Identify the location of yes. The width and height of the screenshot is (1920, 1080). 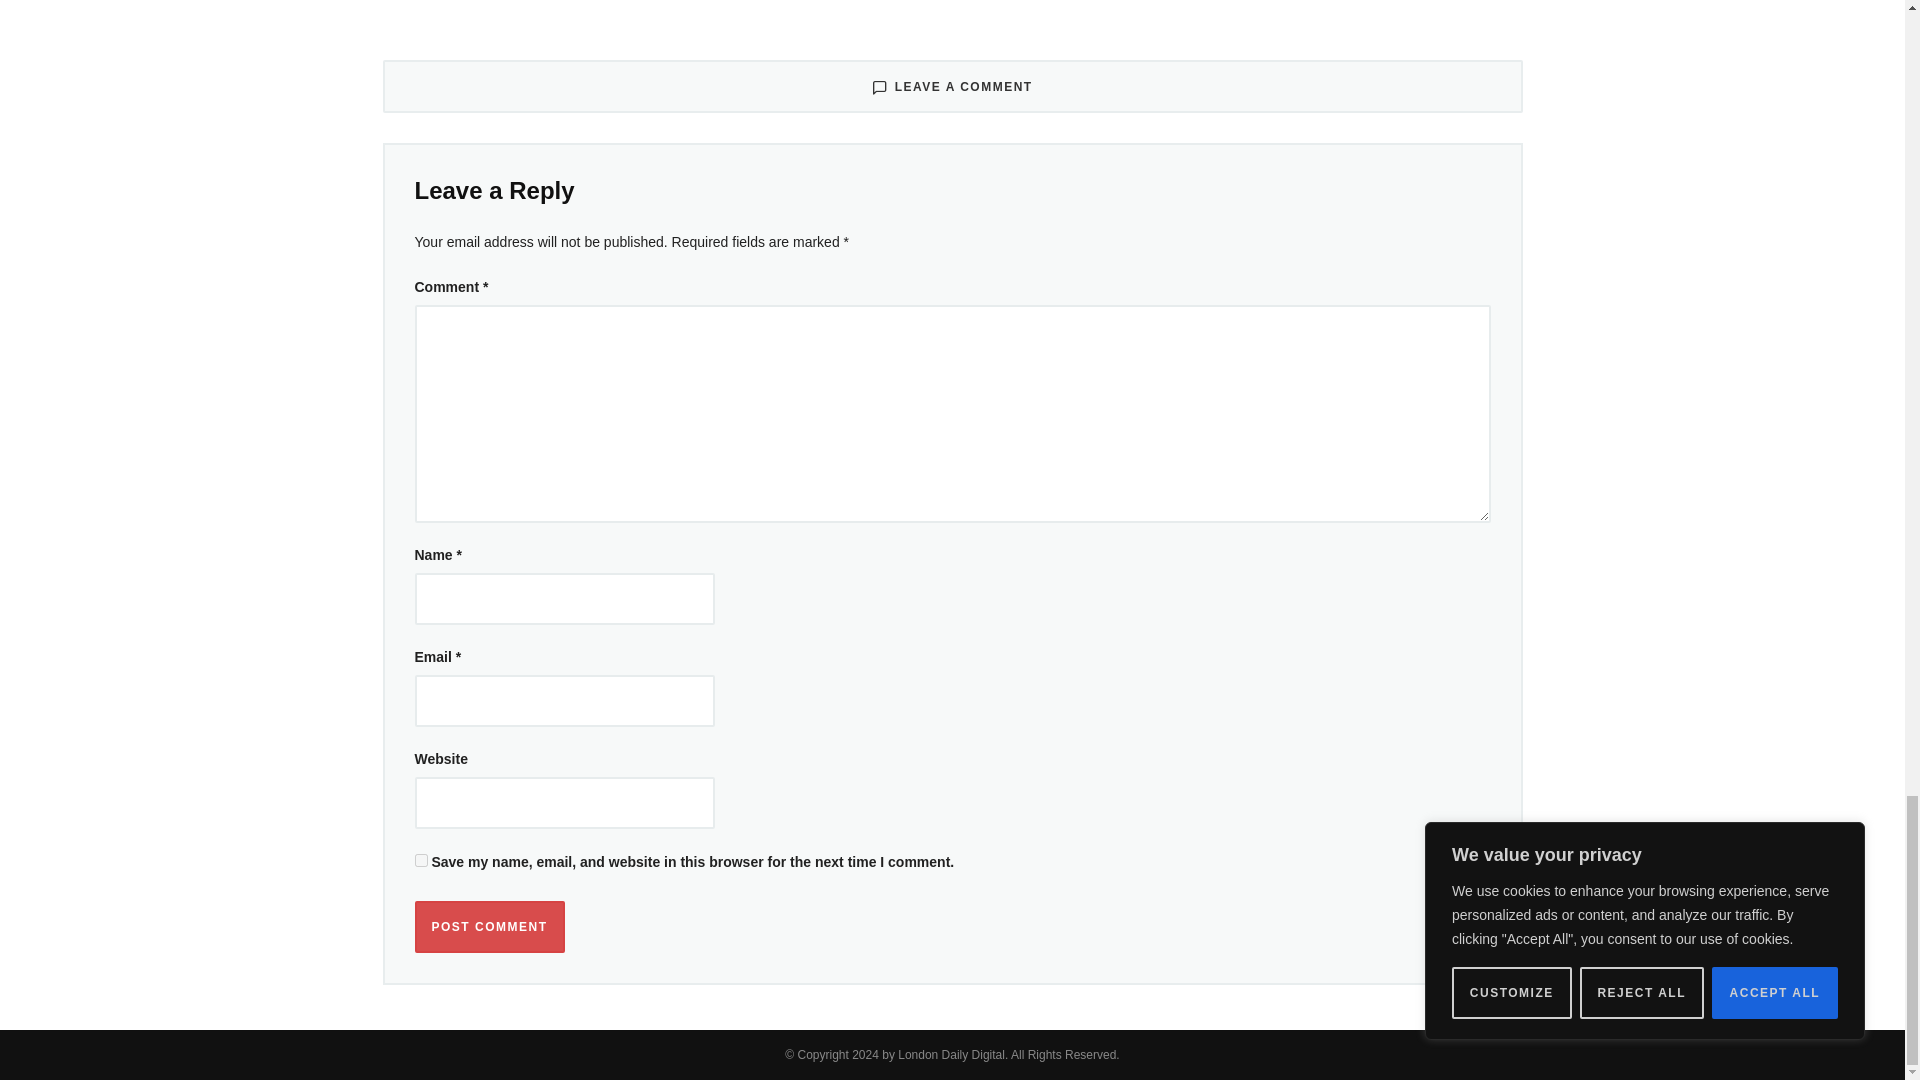
(420, 860).